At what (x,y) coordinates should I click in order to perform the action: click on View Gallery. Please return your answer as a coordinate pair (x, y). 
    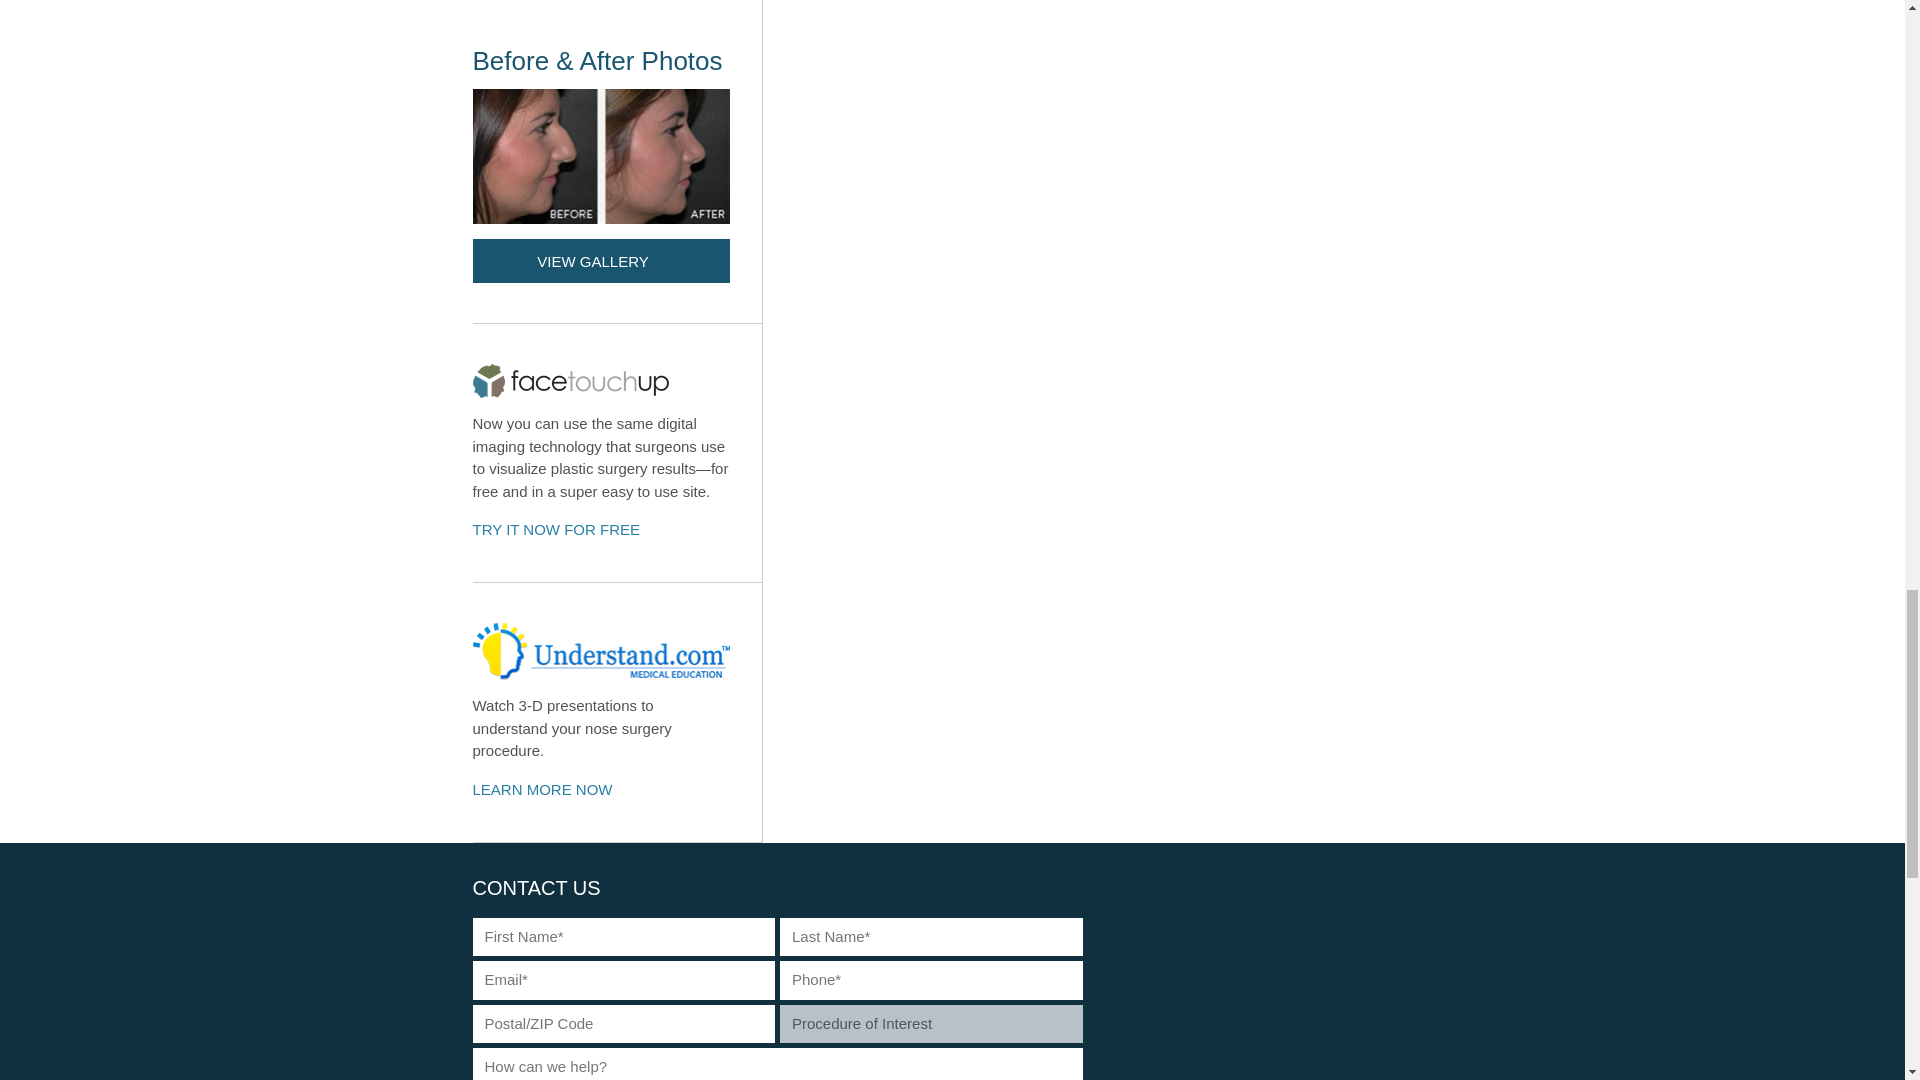
    Looking at the image, I should click on (600, 260).